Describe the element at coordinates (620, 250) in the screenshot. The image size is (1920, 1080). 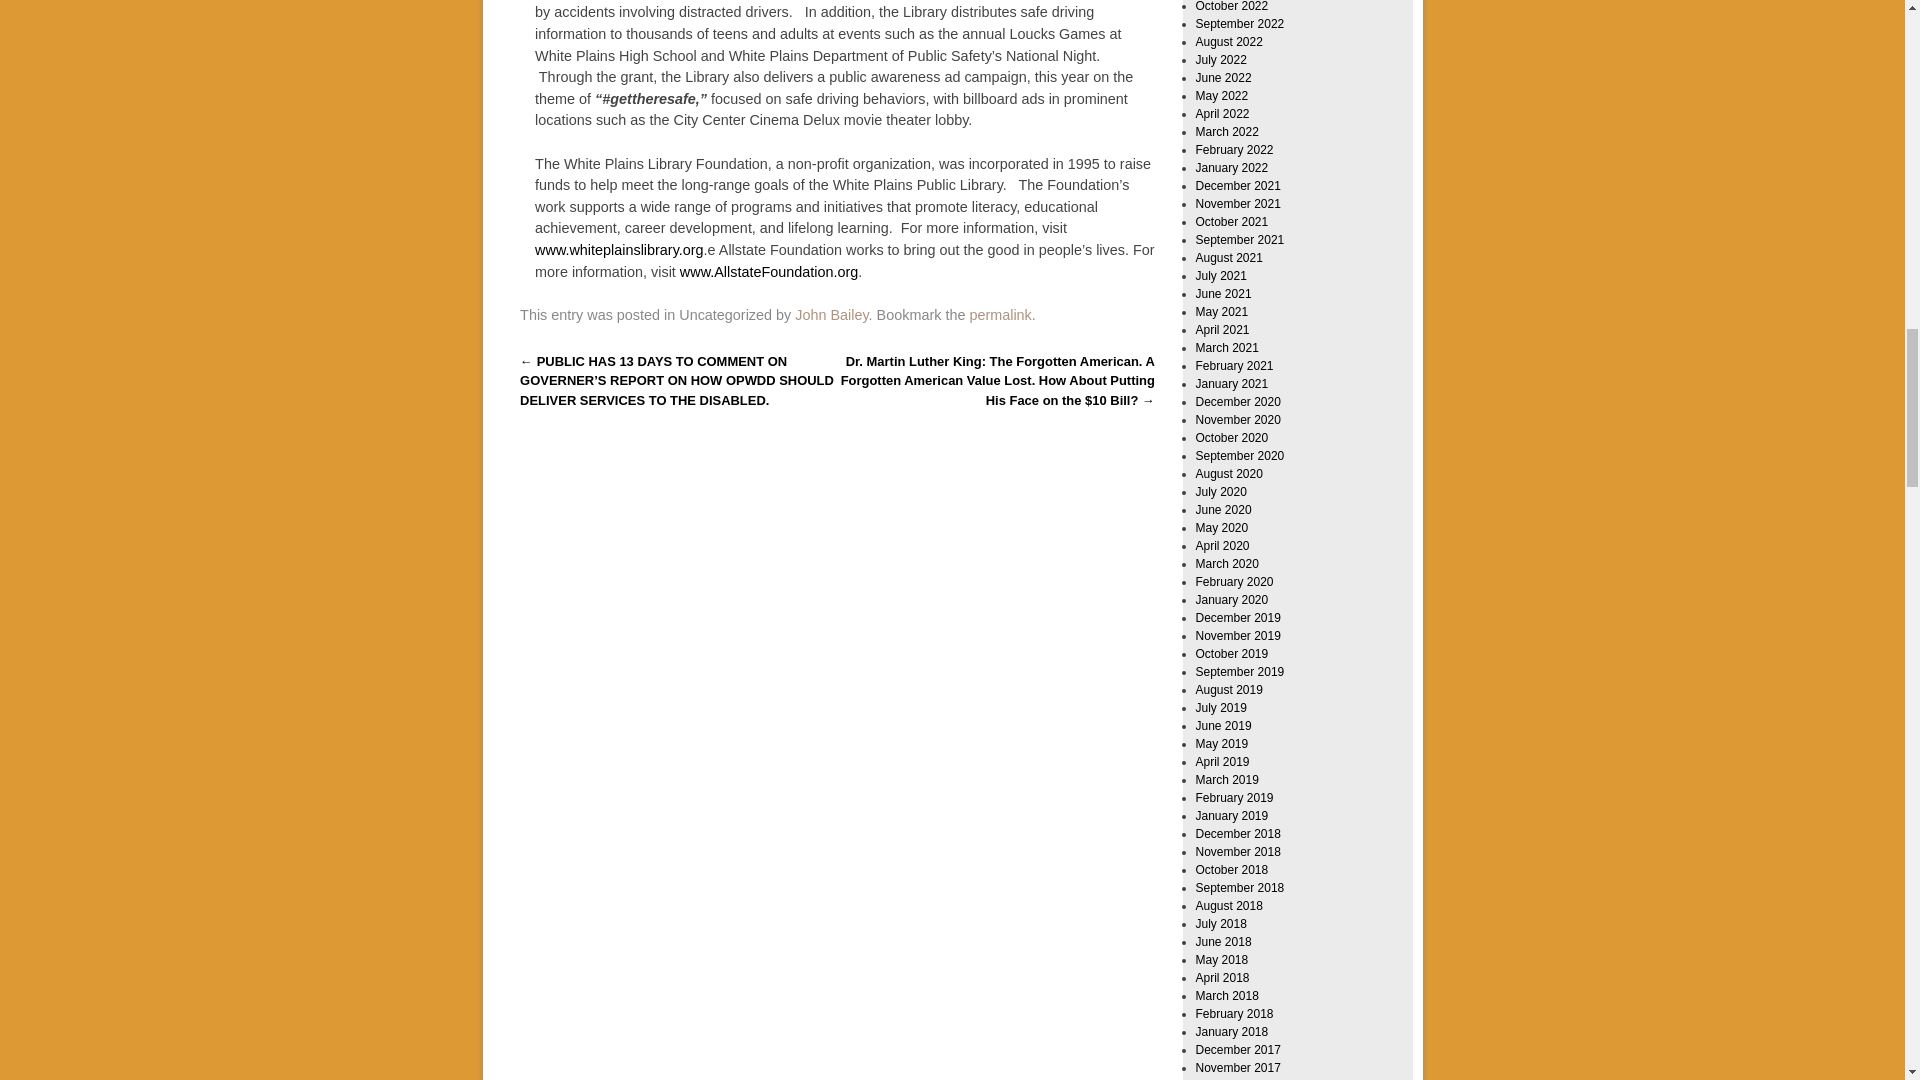
I see `www.whiteplainslibrary.org` at that location.